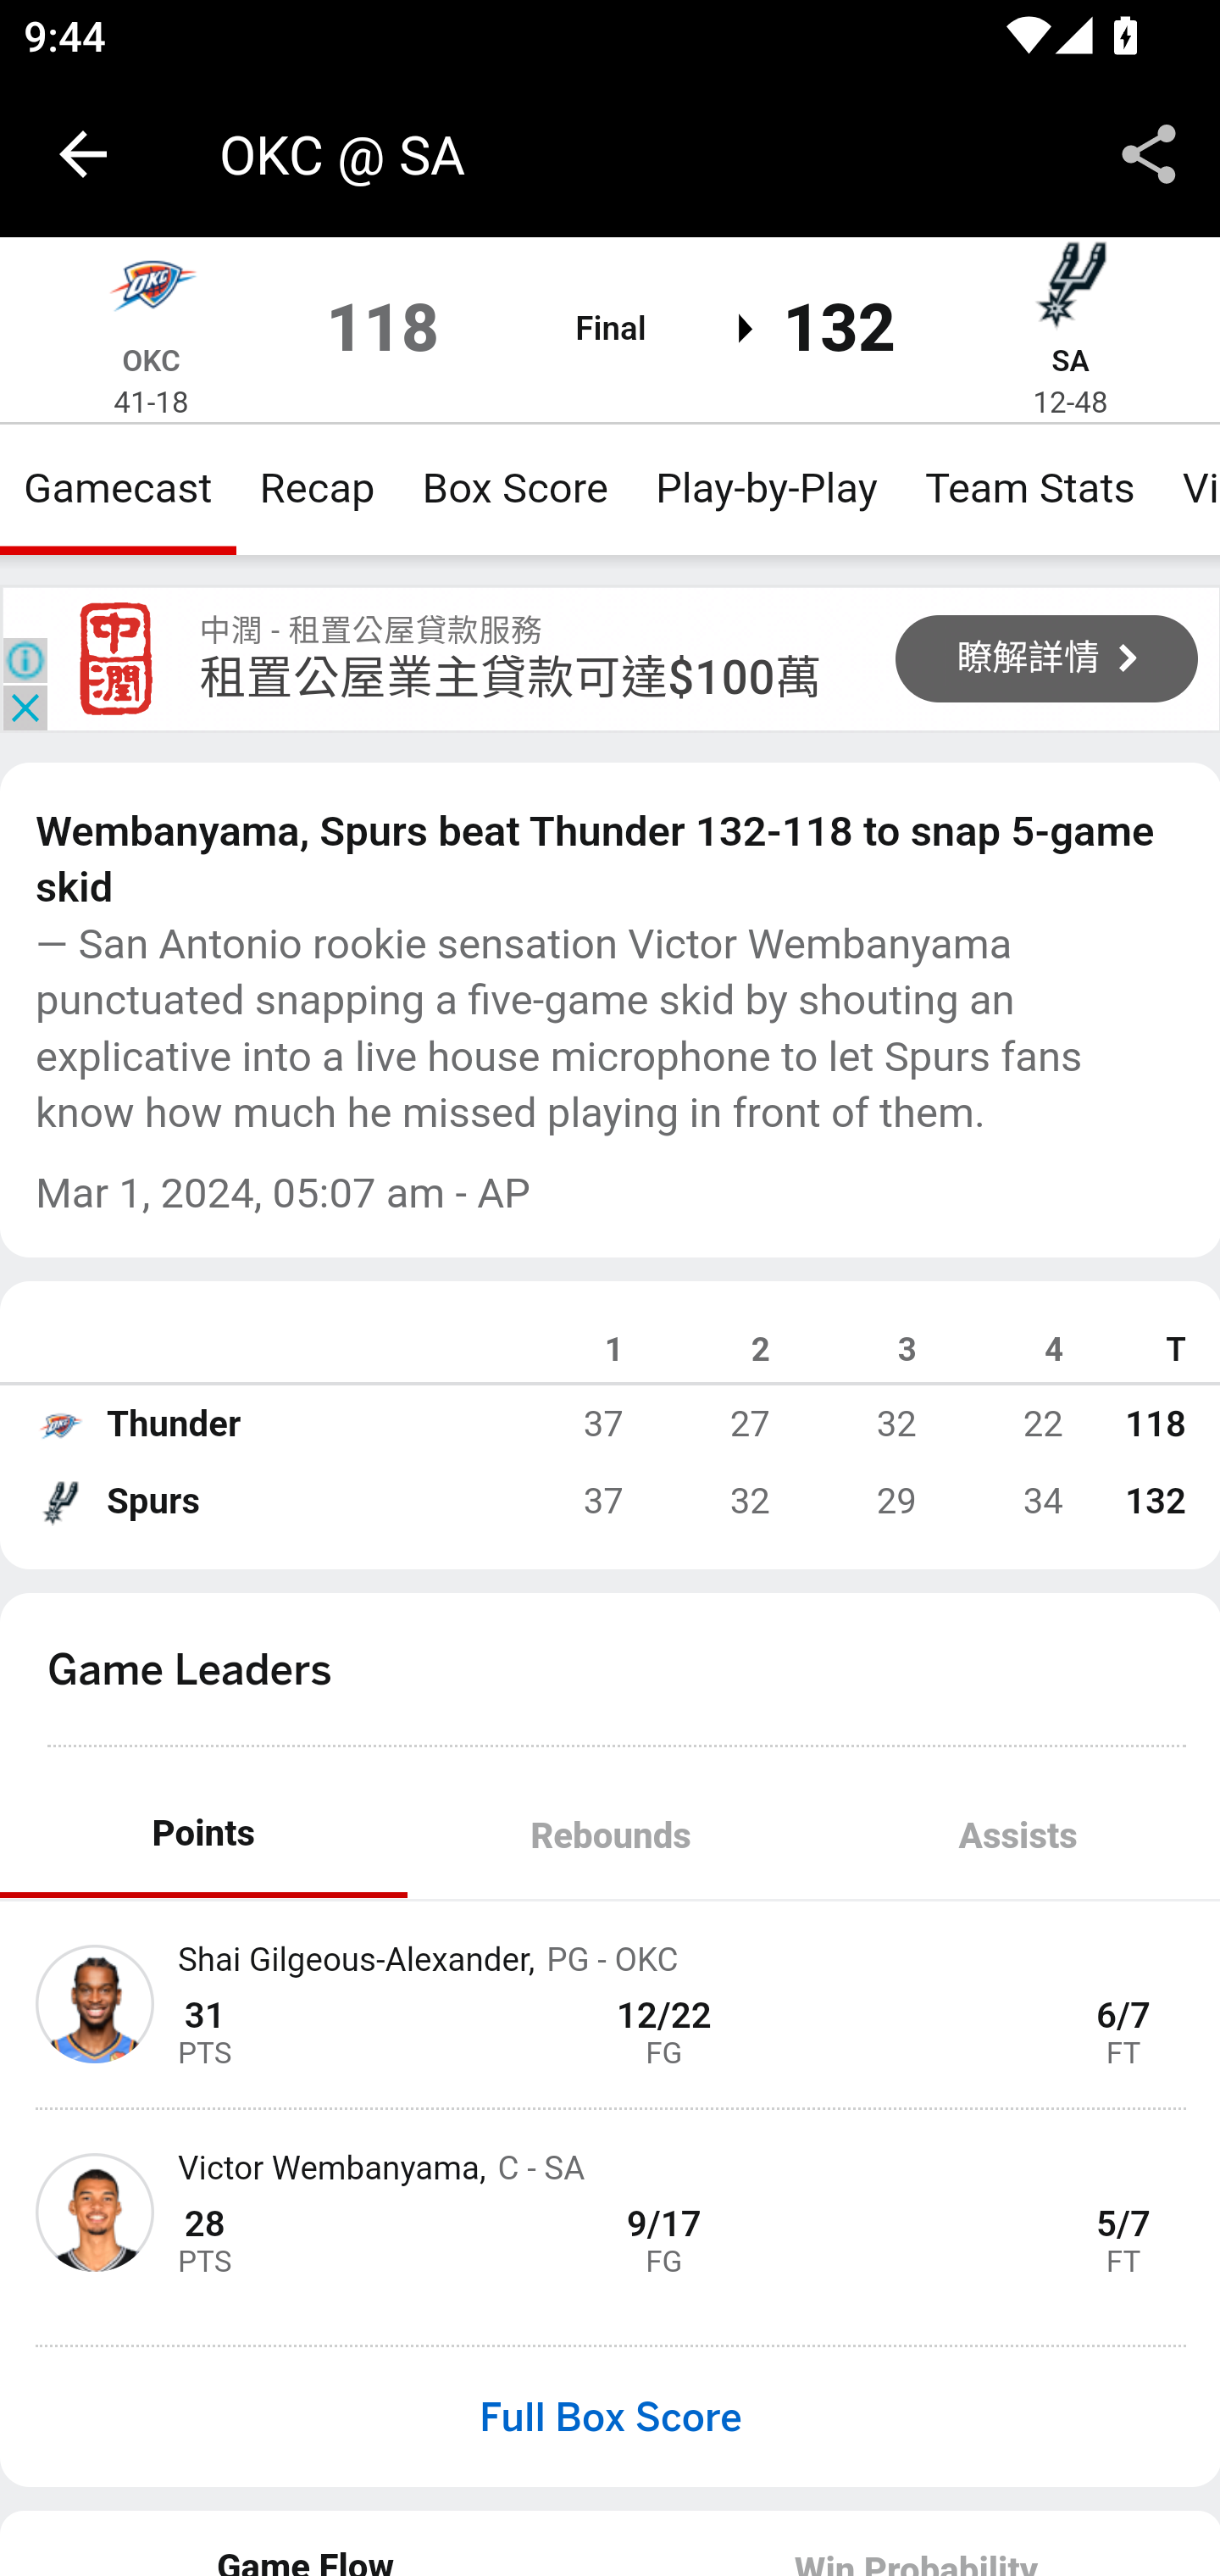 The width and height of the screenshot is (1220, 2576). Describe the element at coordinates (1017, 1835) in the screenshot. I see `Assists` at that location.